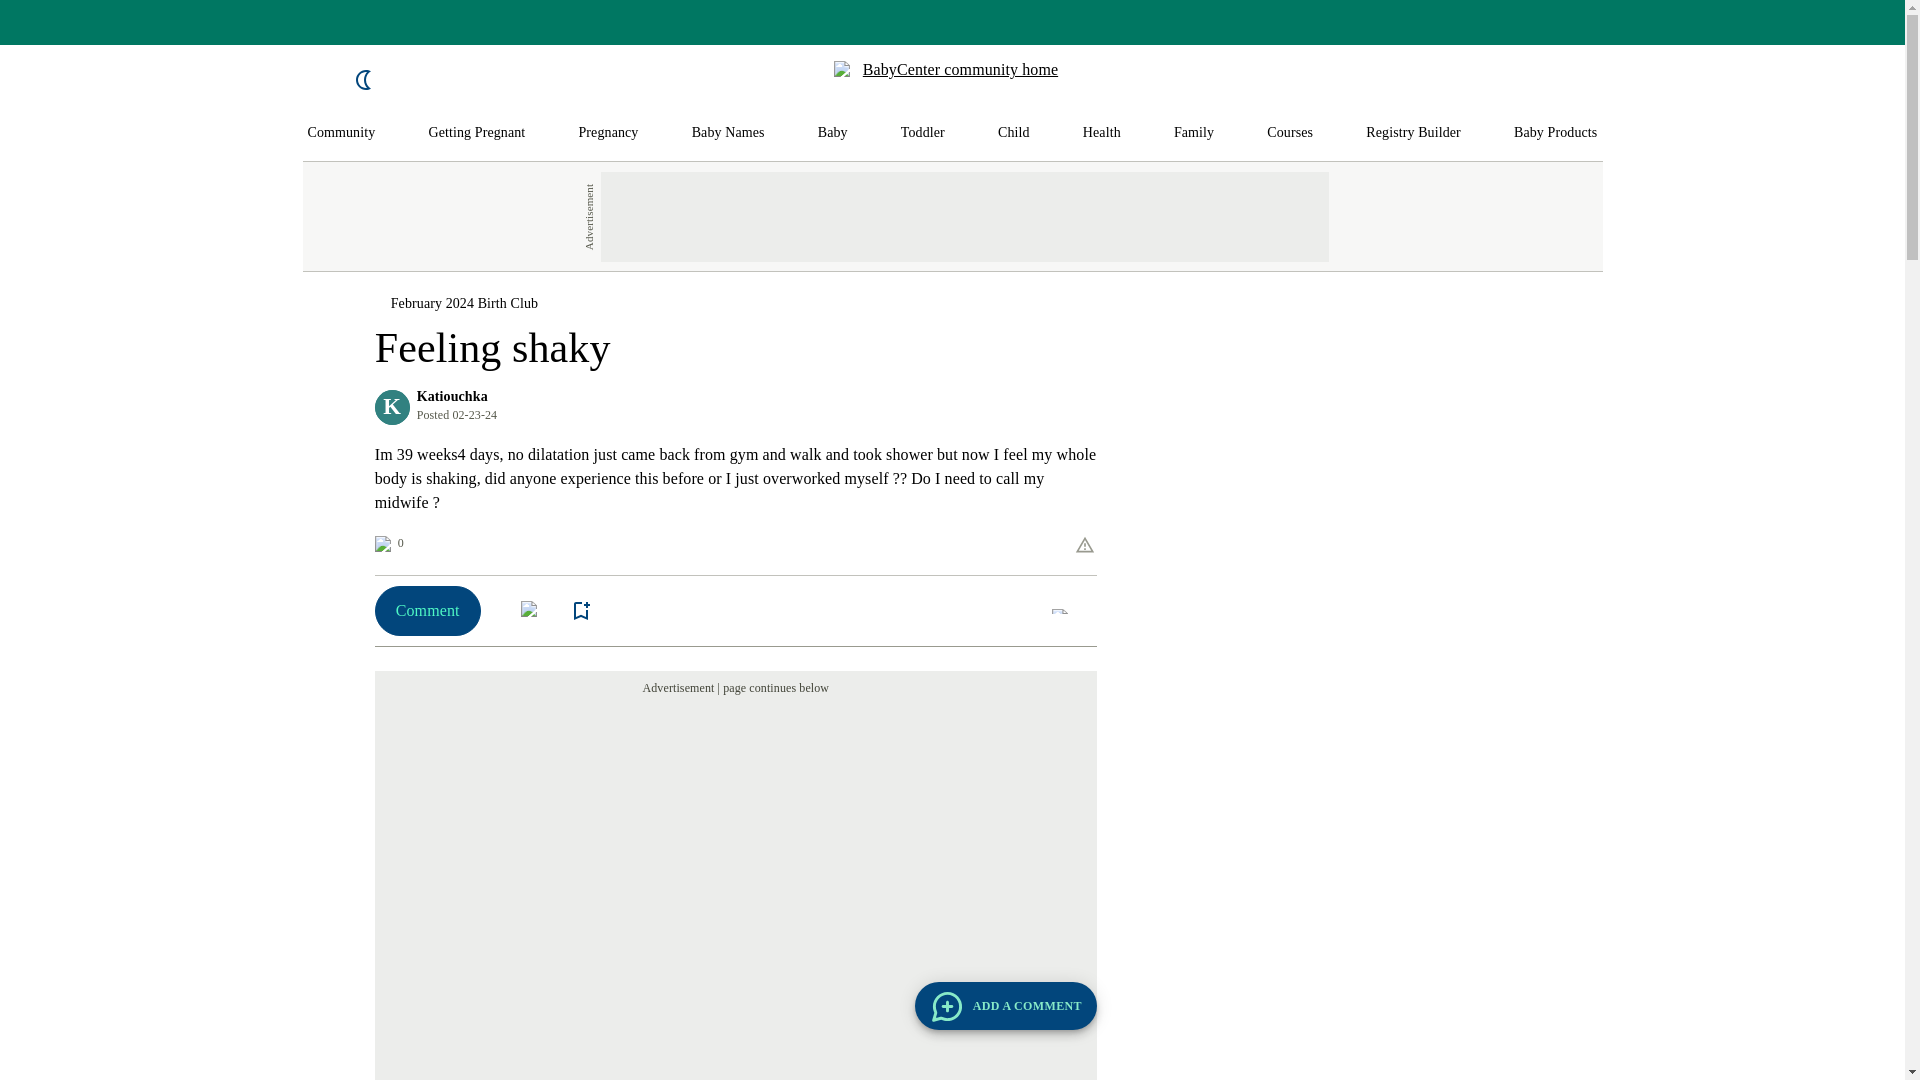  Describe the element at coordinates (607, 133) in the screenshot. I see `Pregnancy` at that location.